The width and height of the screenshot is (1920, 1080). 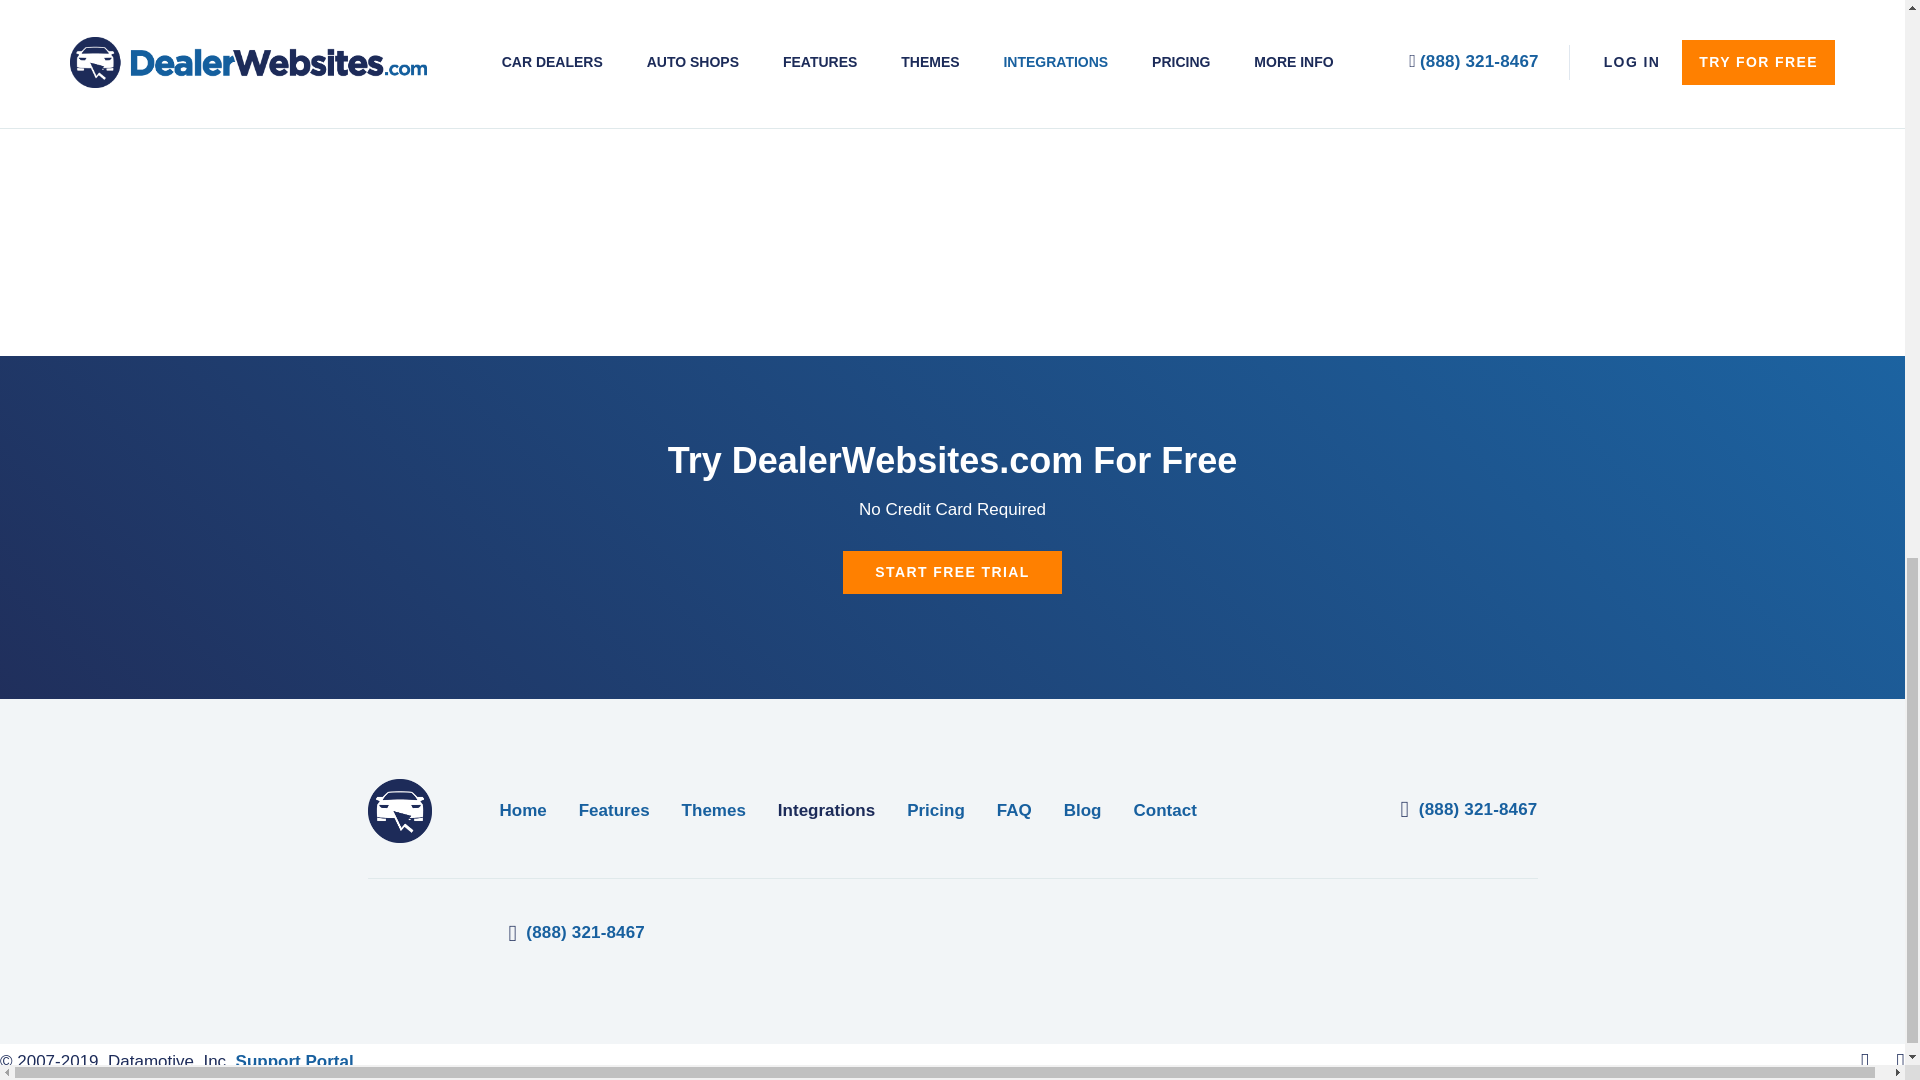 I want to click on Integrations, so click(x=826, y=810).